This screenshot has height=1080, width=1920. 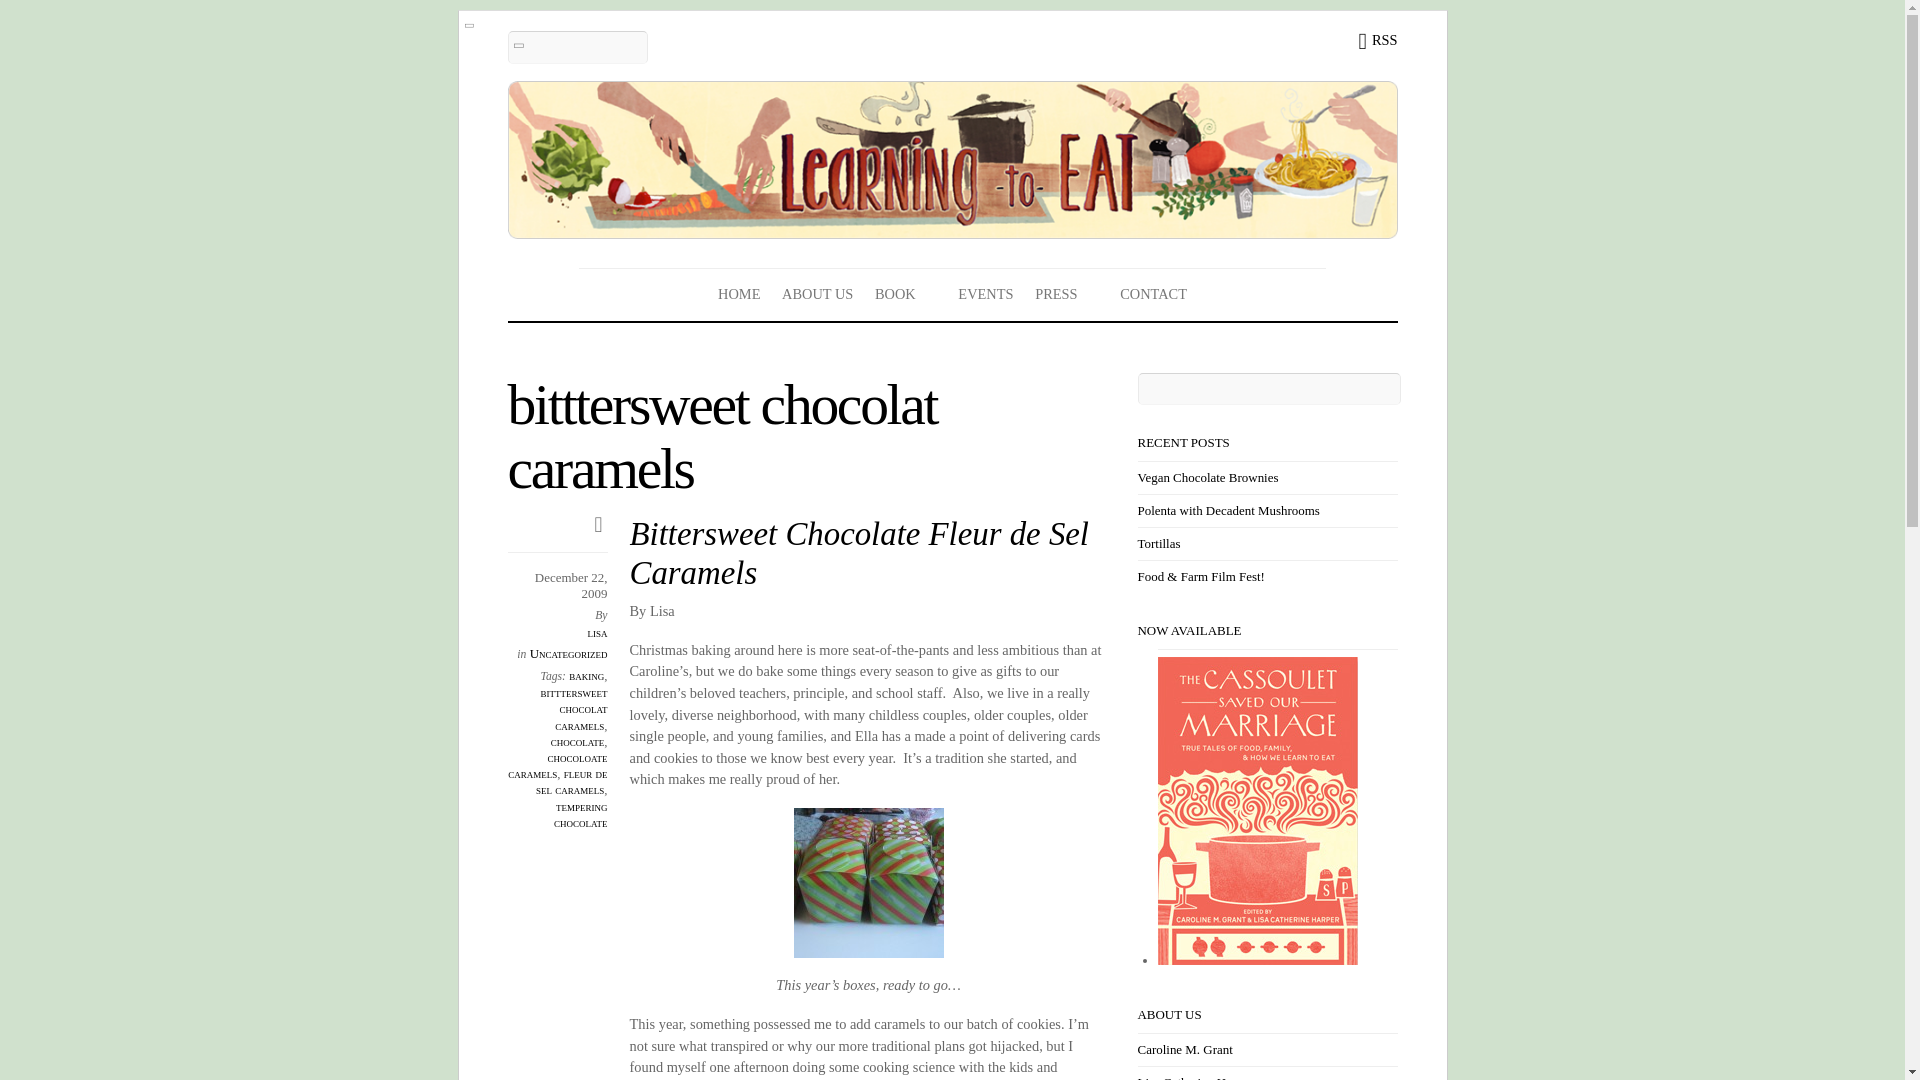 What do you see at coordinates (578, 47) in the screenshot?
I see `Search` at bounding box center [578, 47].